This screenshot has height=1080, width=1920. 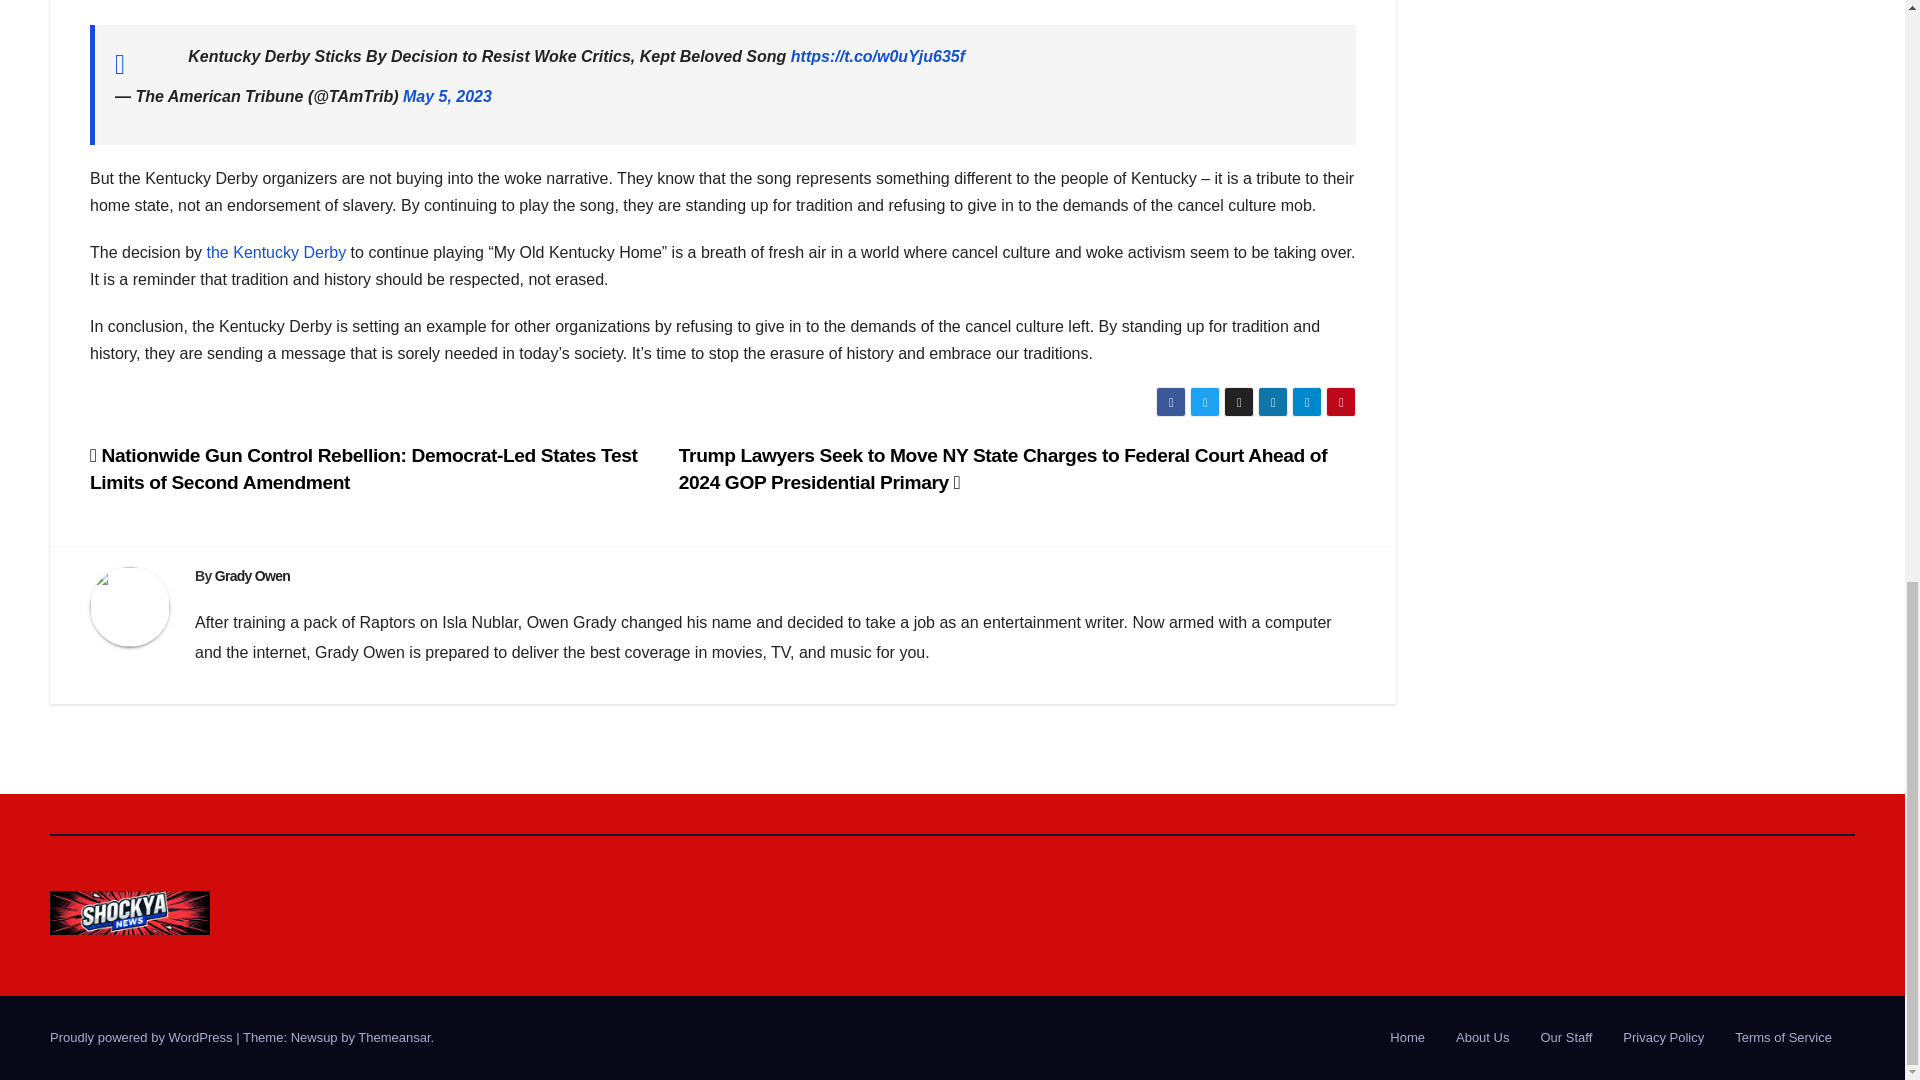 I want to click on May 5, 2023, so click(x=447, y=96).